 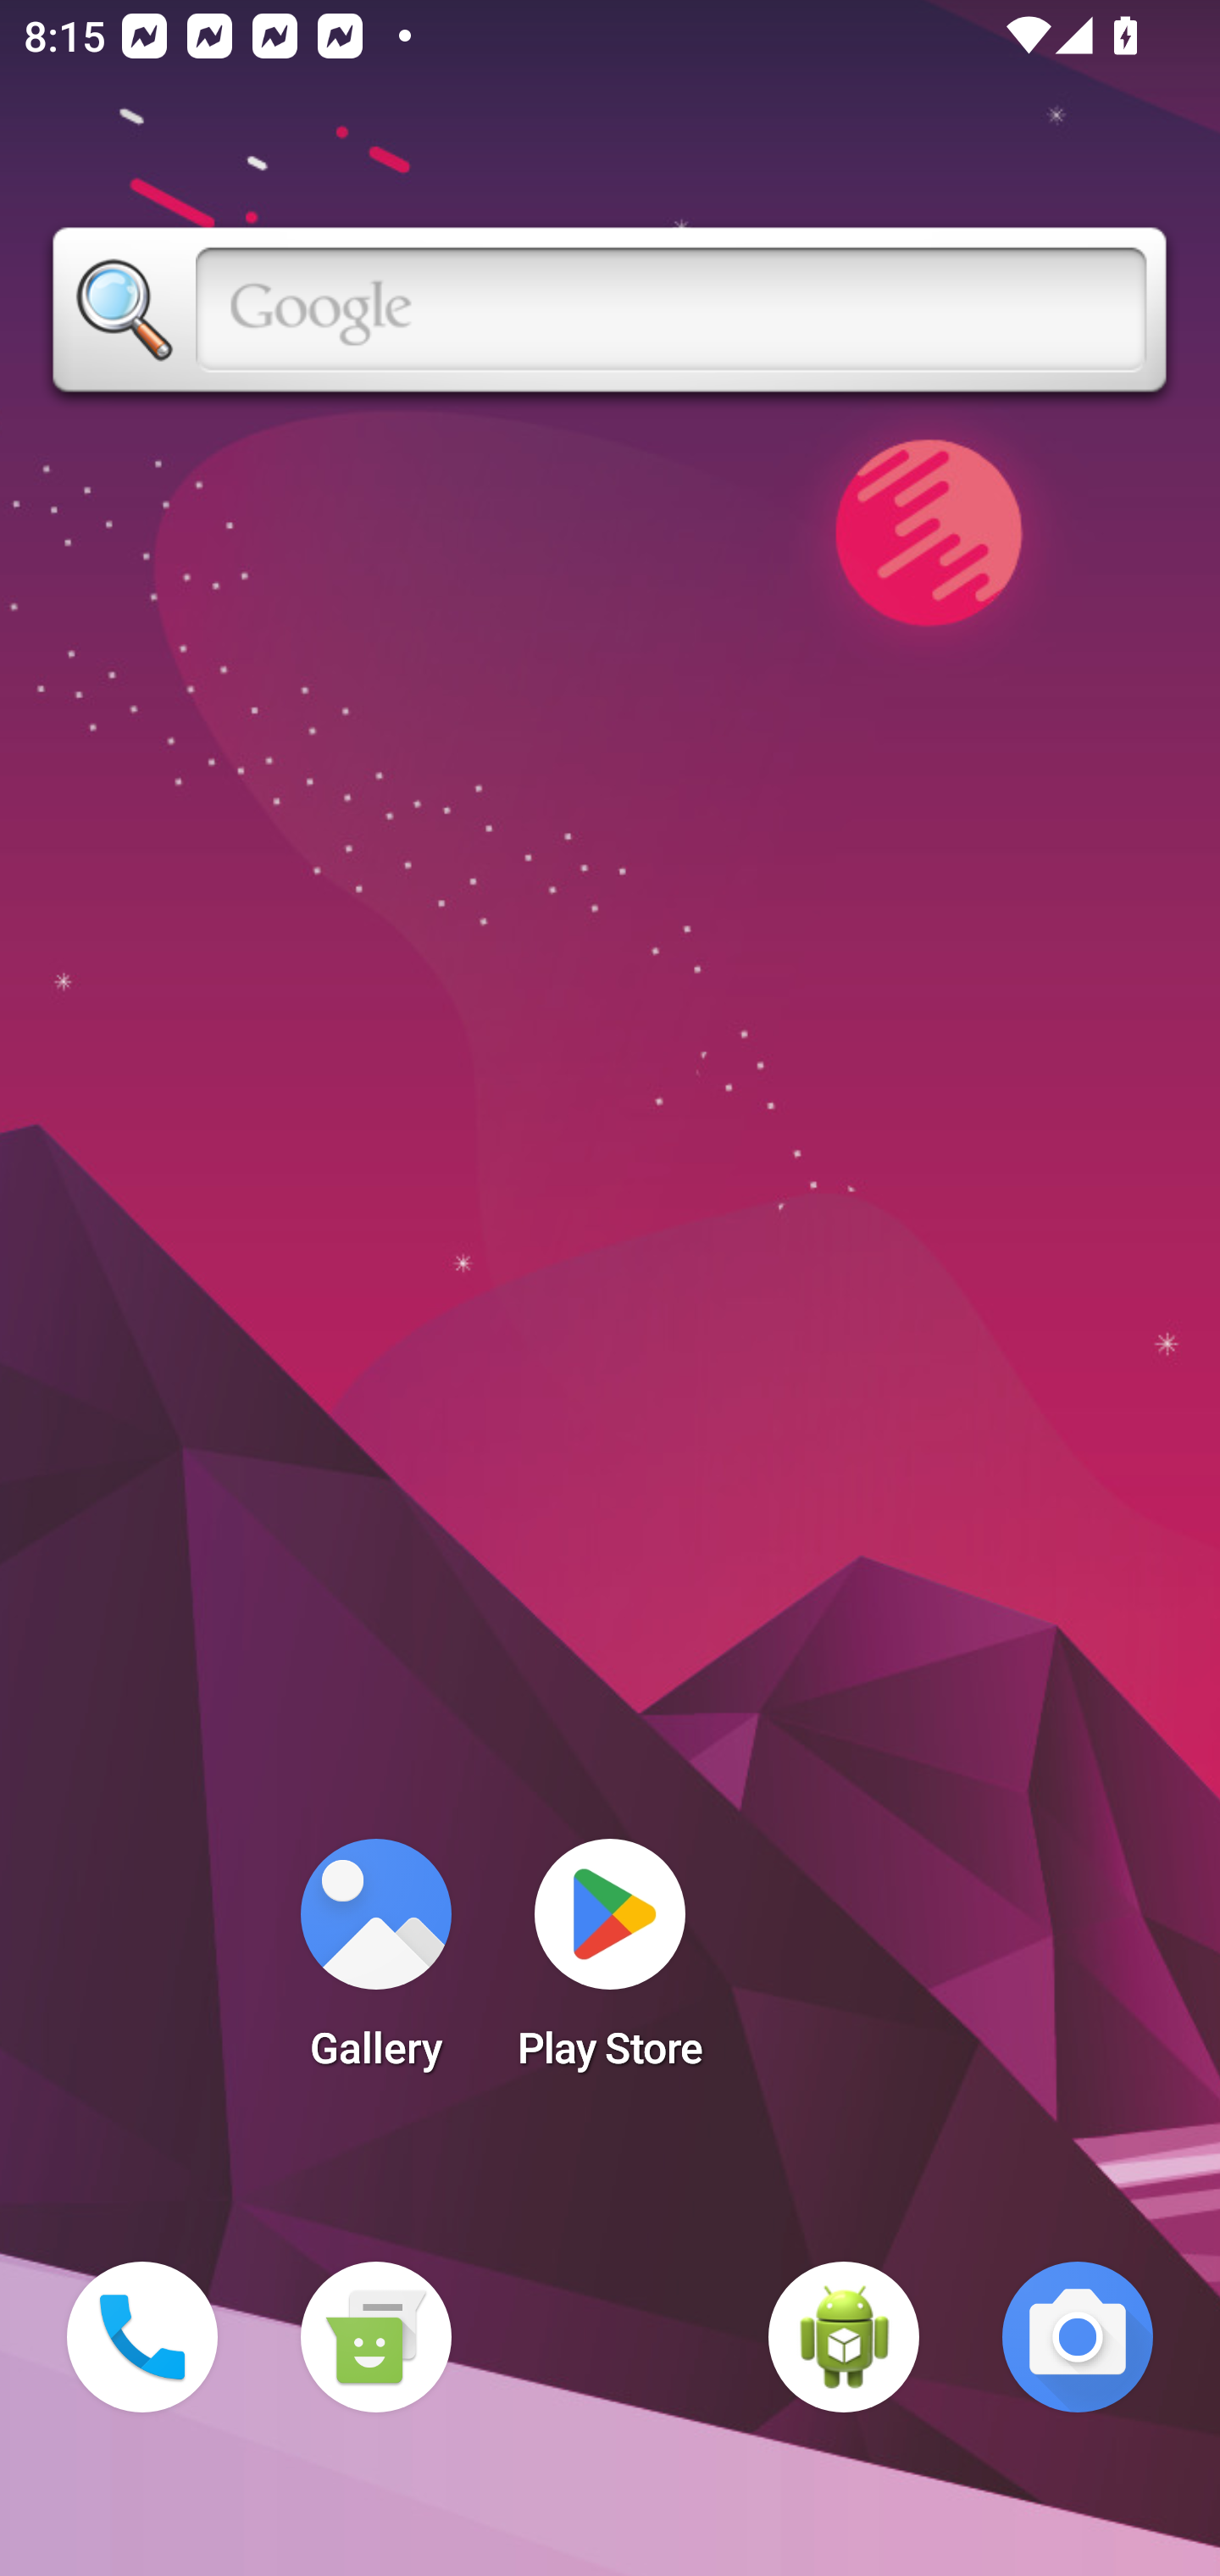 I want to click on Play Store, so click(x=610, y=1964).